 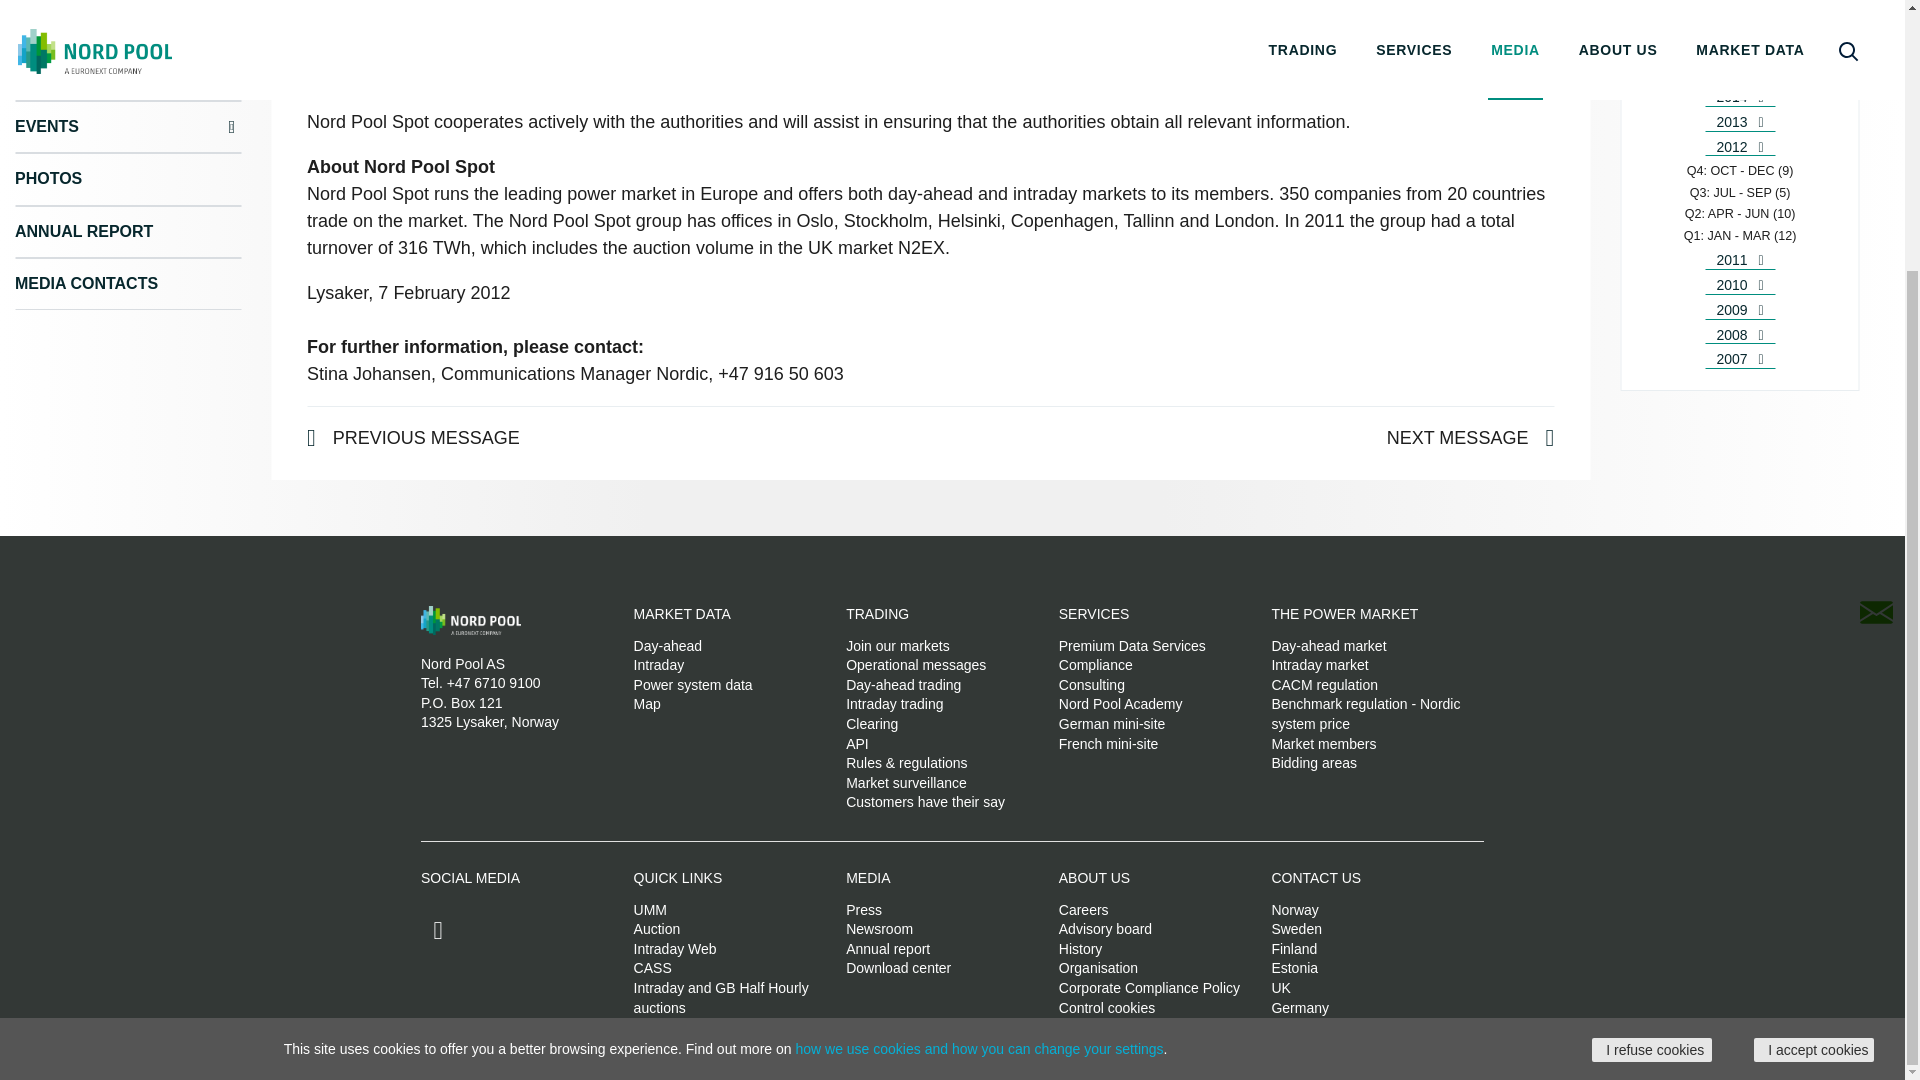 I want to click on API, so click(x=858, y=743).